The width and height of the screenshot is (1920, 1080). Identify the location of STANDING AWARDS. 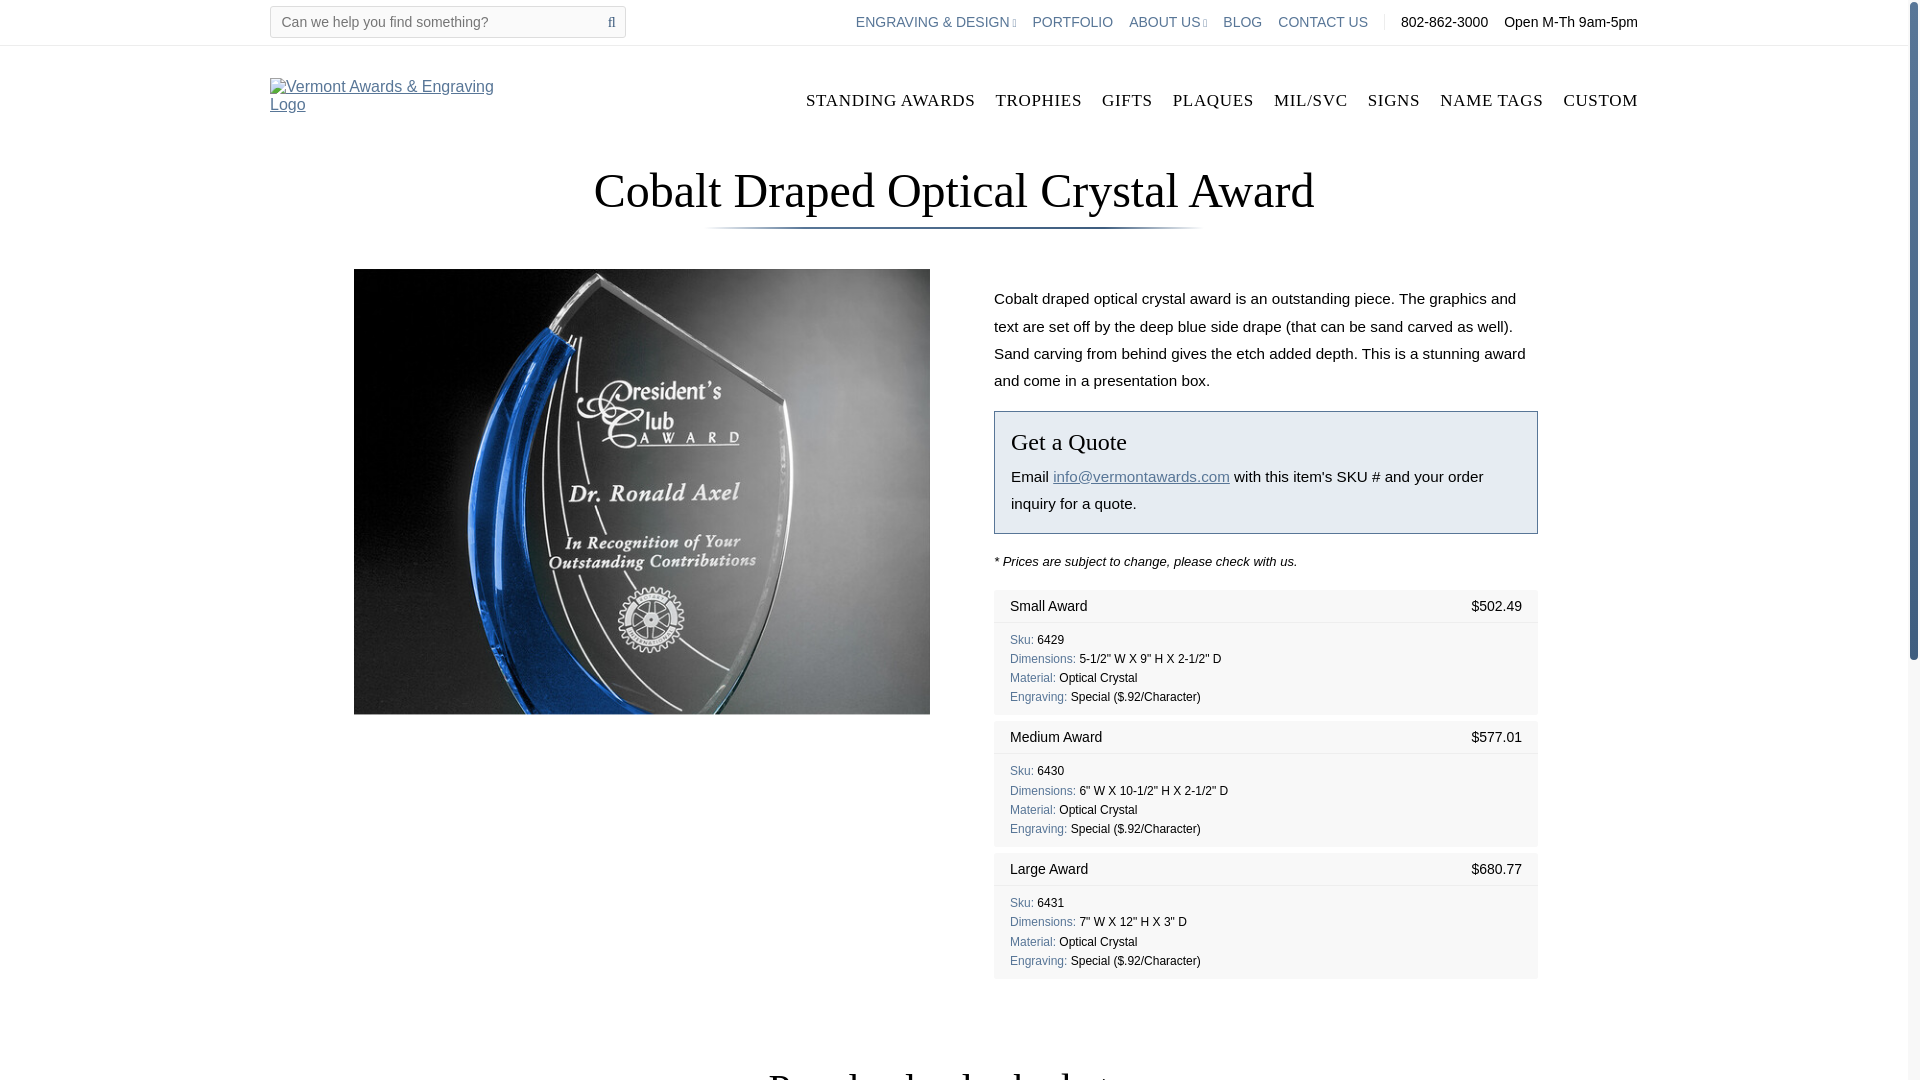
(890, 100).